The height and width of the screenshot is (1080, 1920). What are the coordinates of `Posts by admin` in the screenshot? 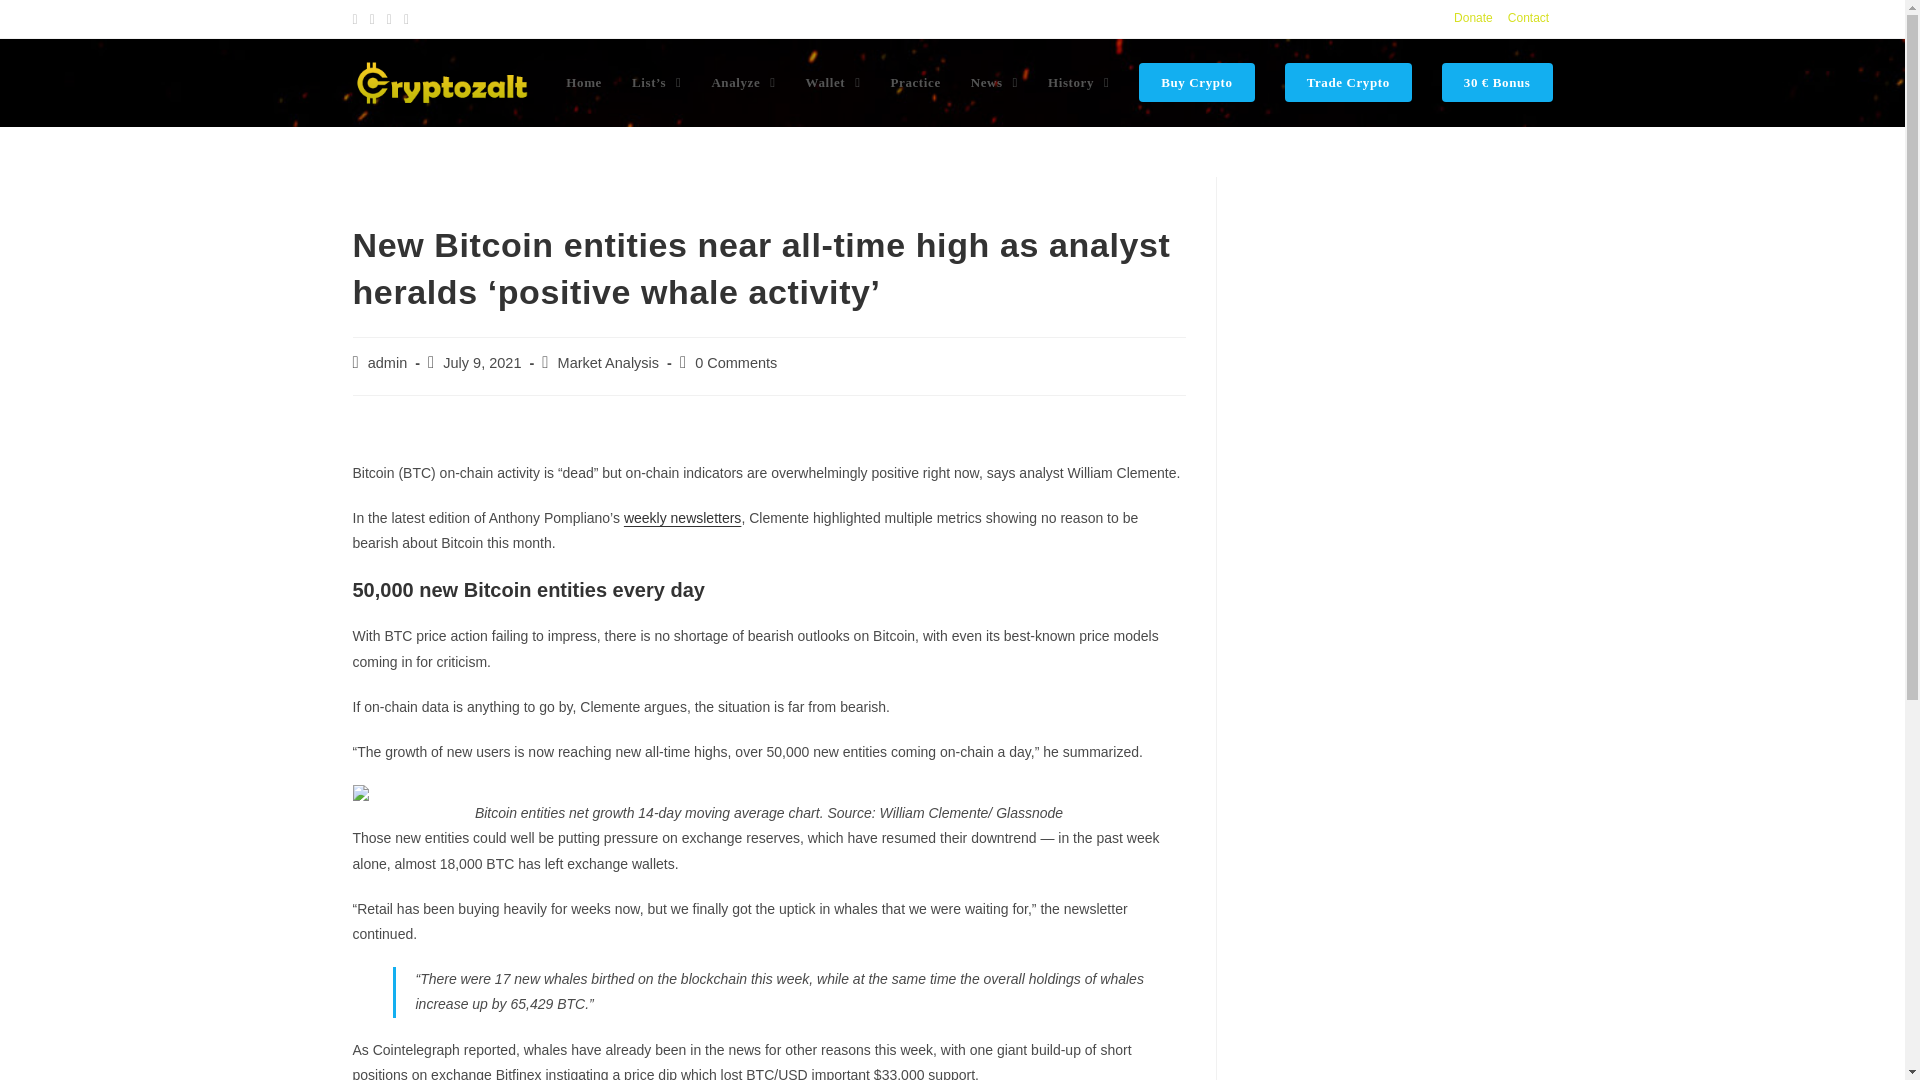 It's located at (388, 363).